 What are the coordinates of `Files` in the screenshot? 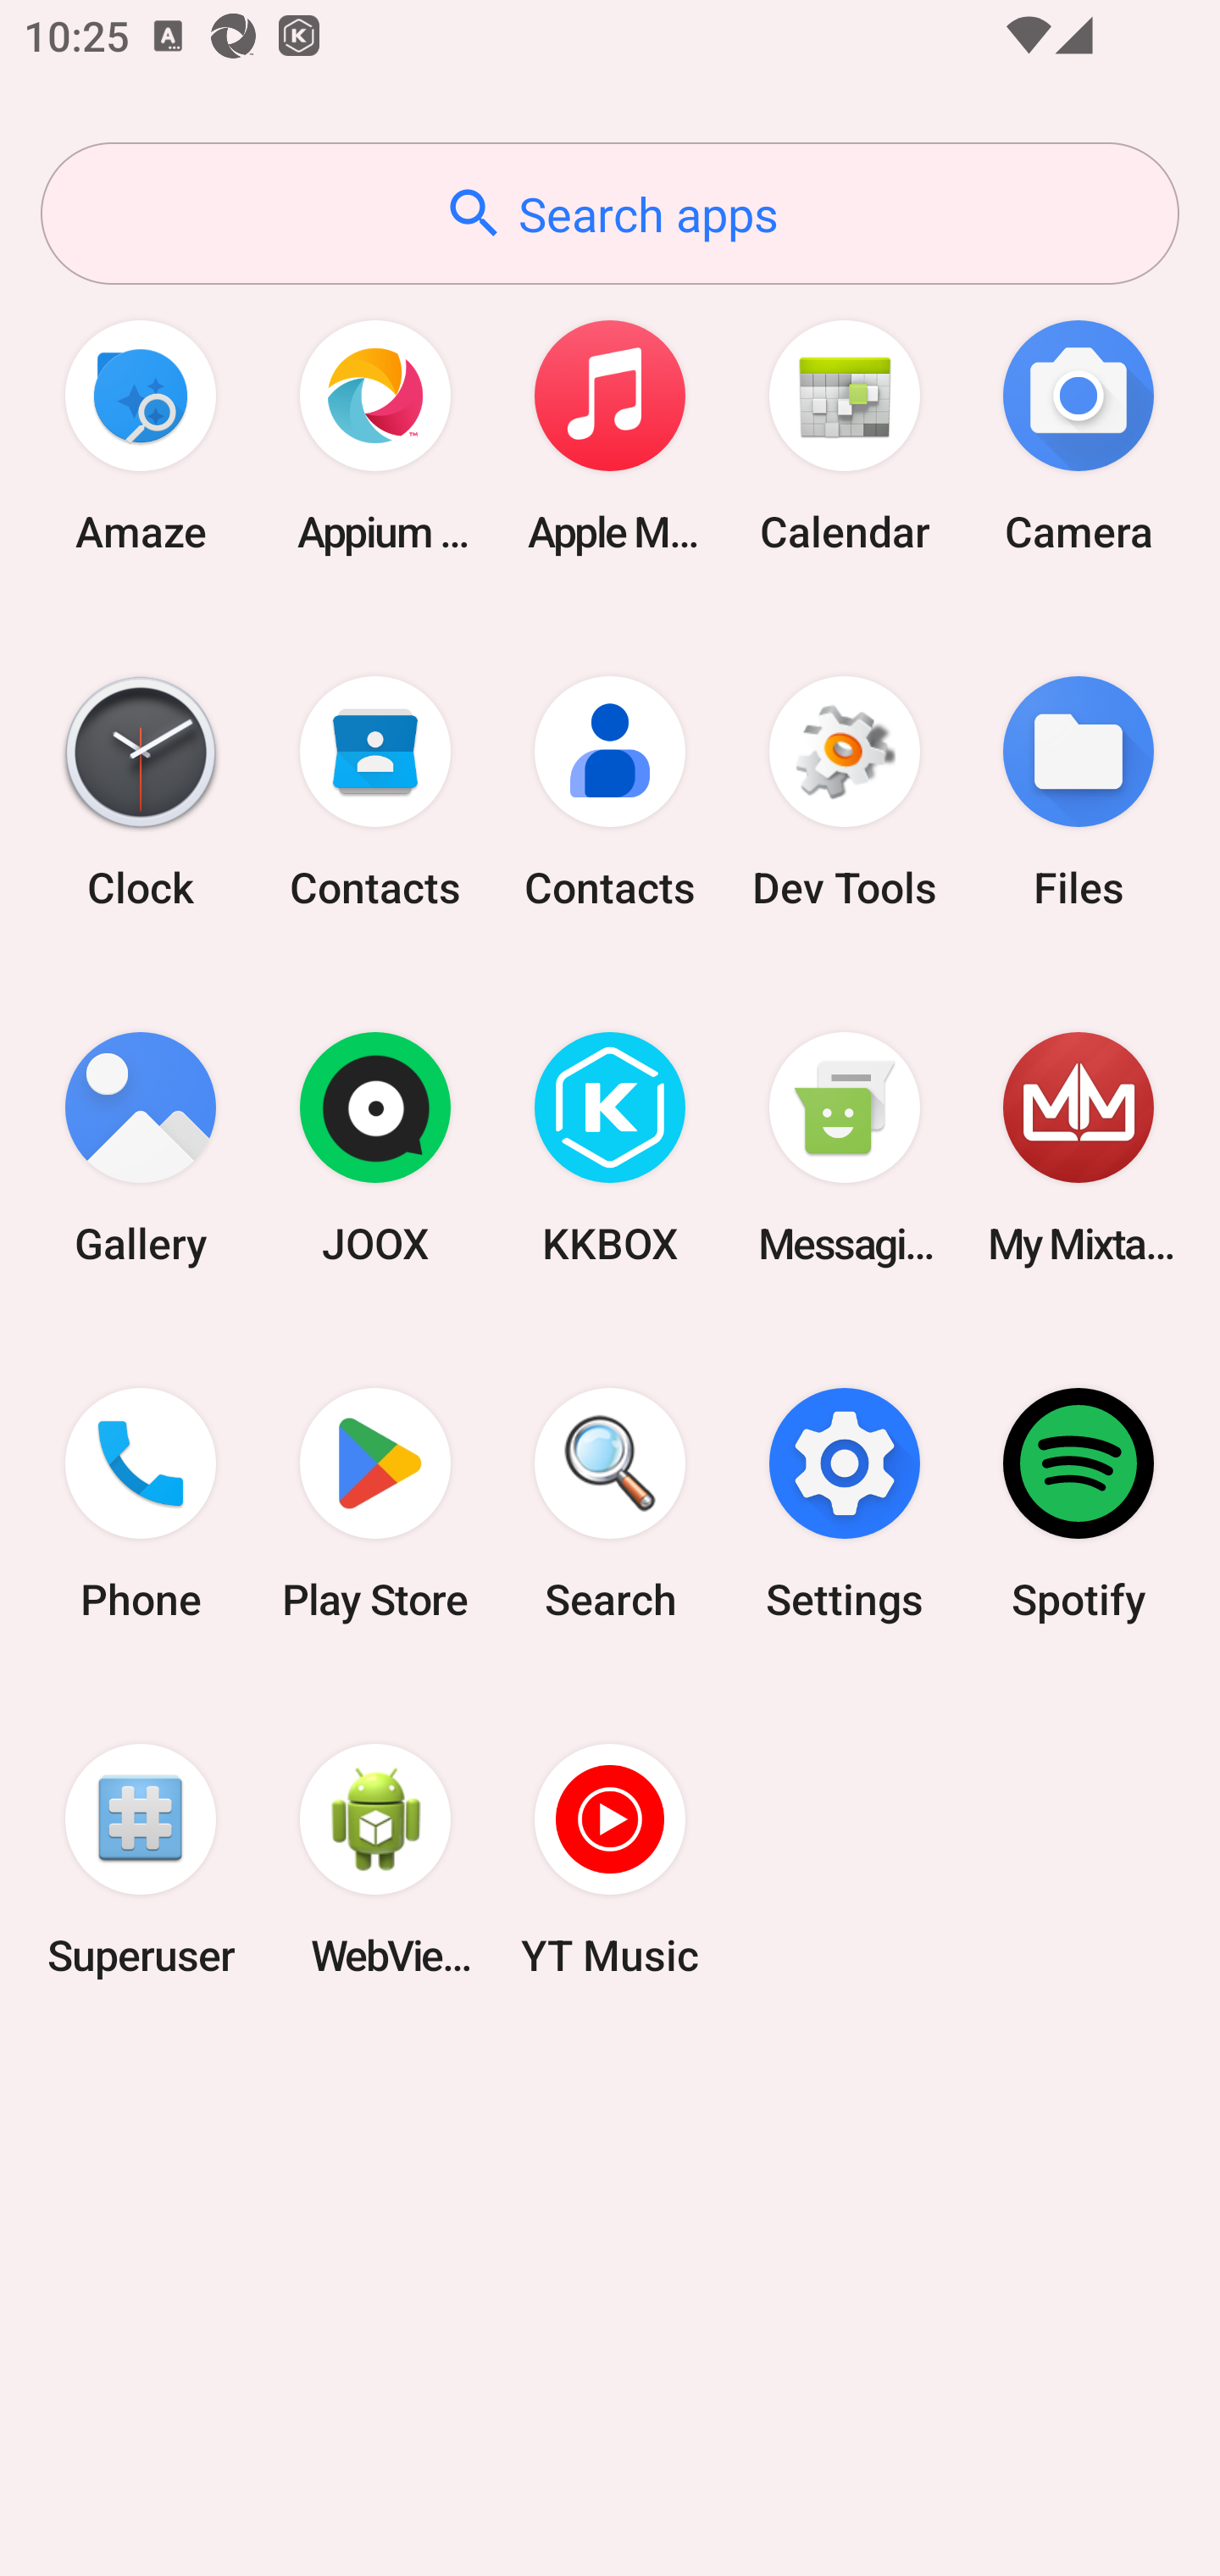 It's located at (1079, 791).